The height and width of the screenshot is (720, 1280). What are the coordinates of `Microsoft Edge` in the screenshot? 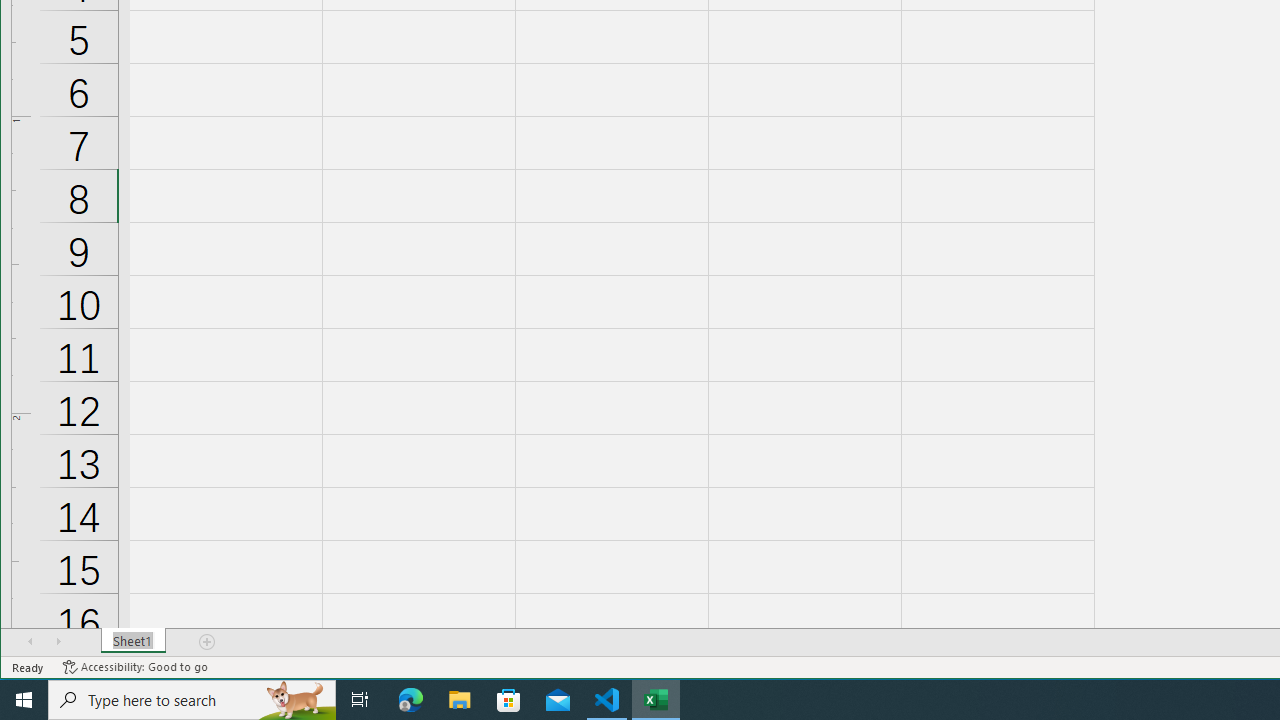 It's located at (411, 700).